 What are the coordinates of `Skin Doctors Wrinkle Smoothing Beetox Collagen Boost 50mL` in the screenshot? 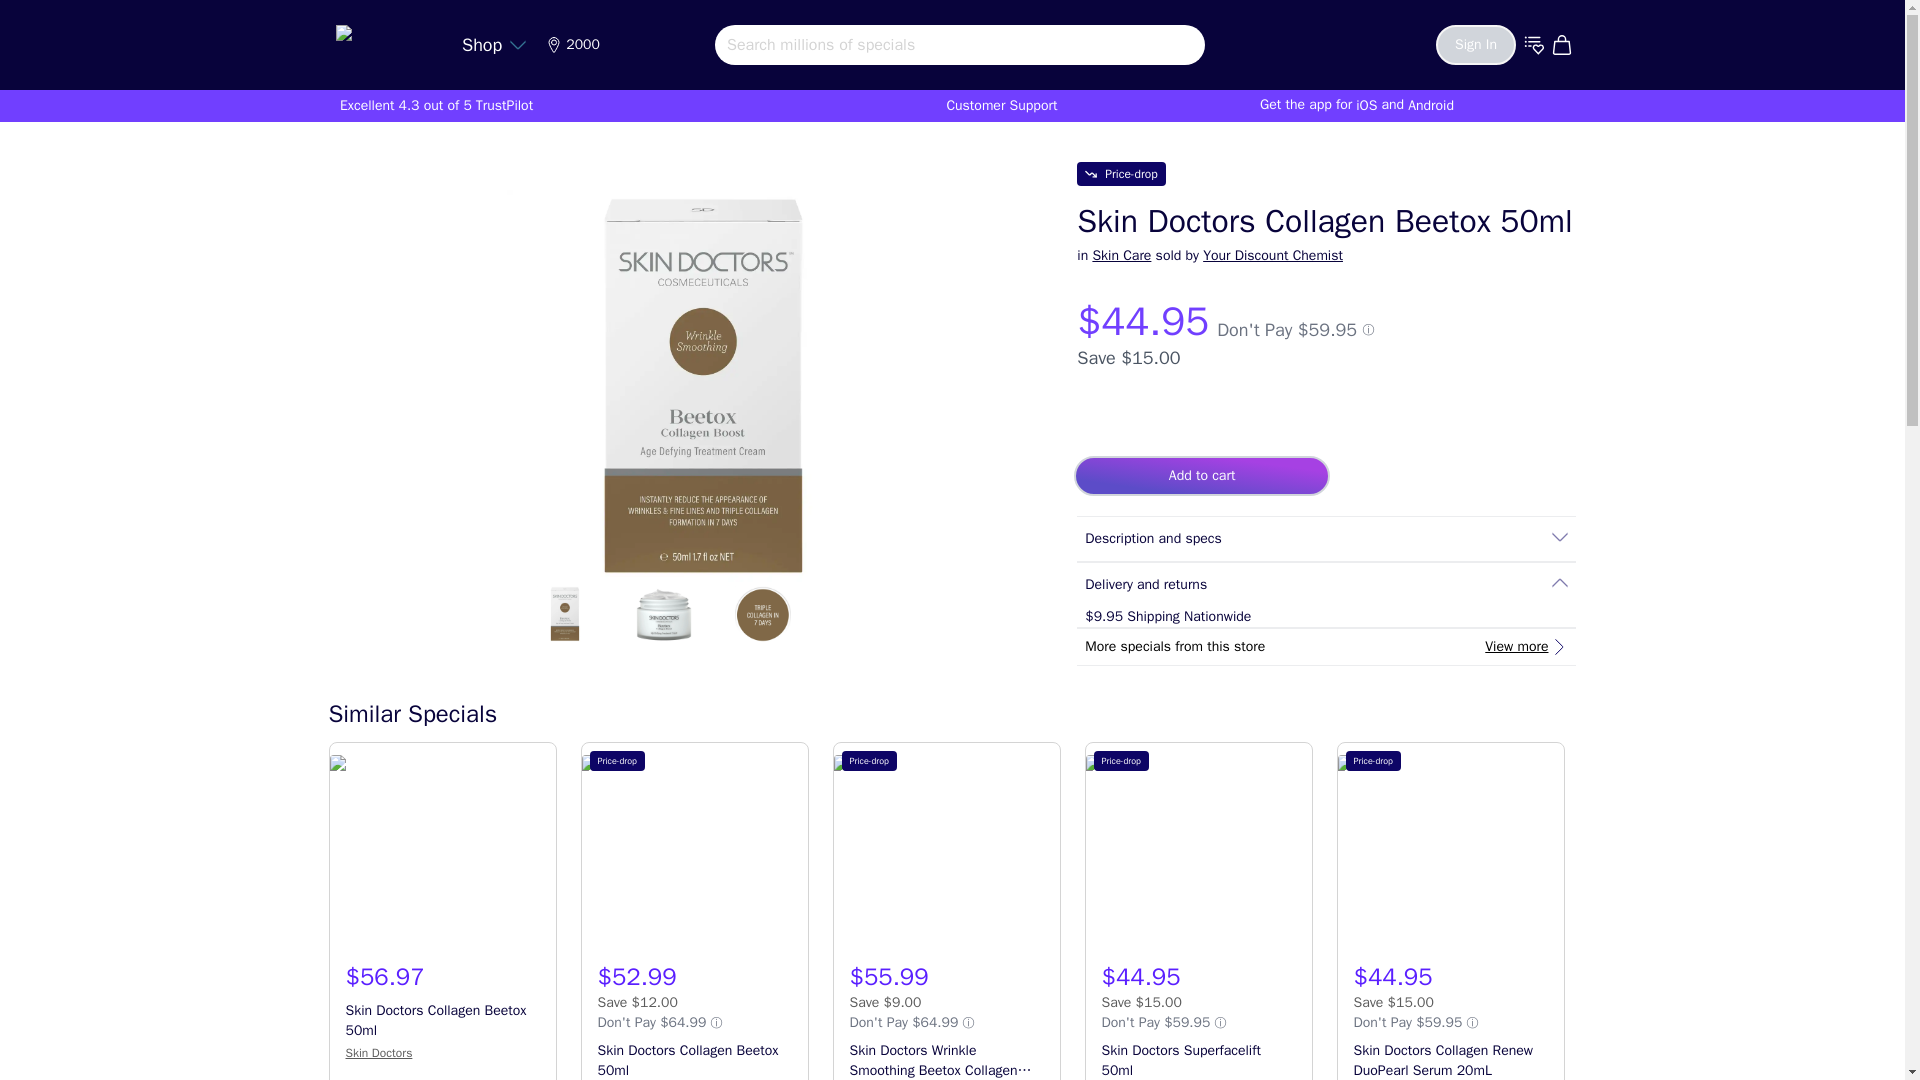 It's located at (946, 858).